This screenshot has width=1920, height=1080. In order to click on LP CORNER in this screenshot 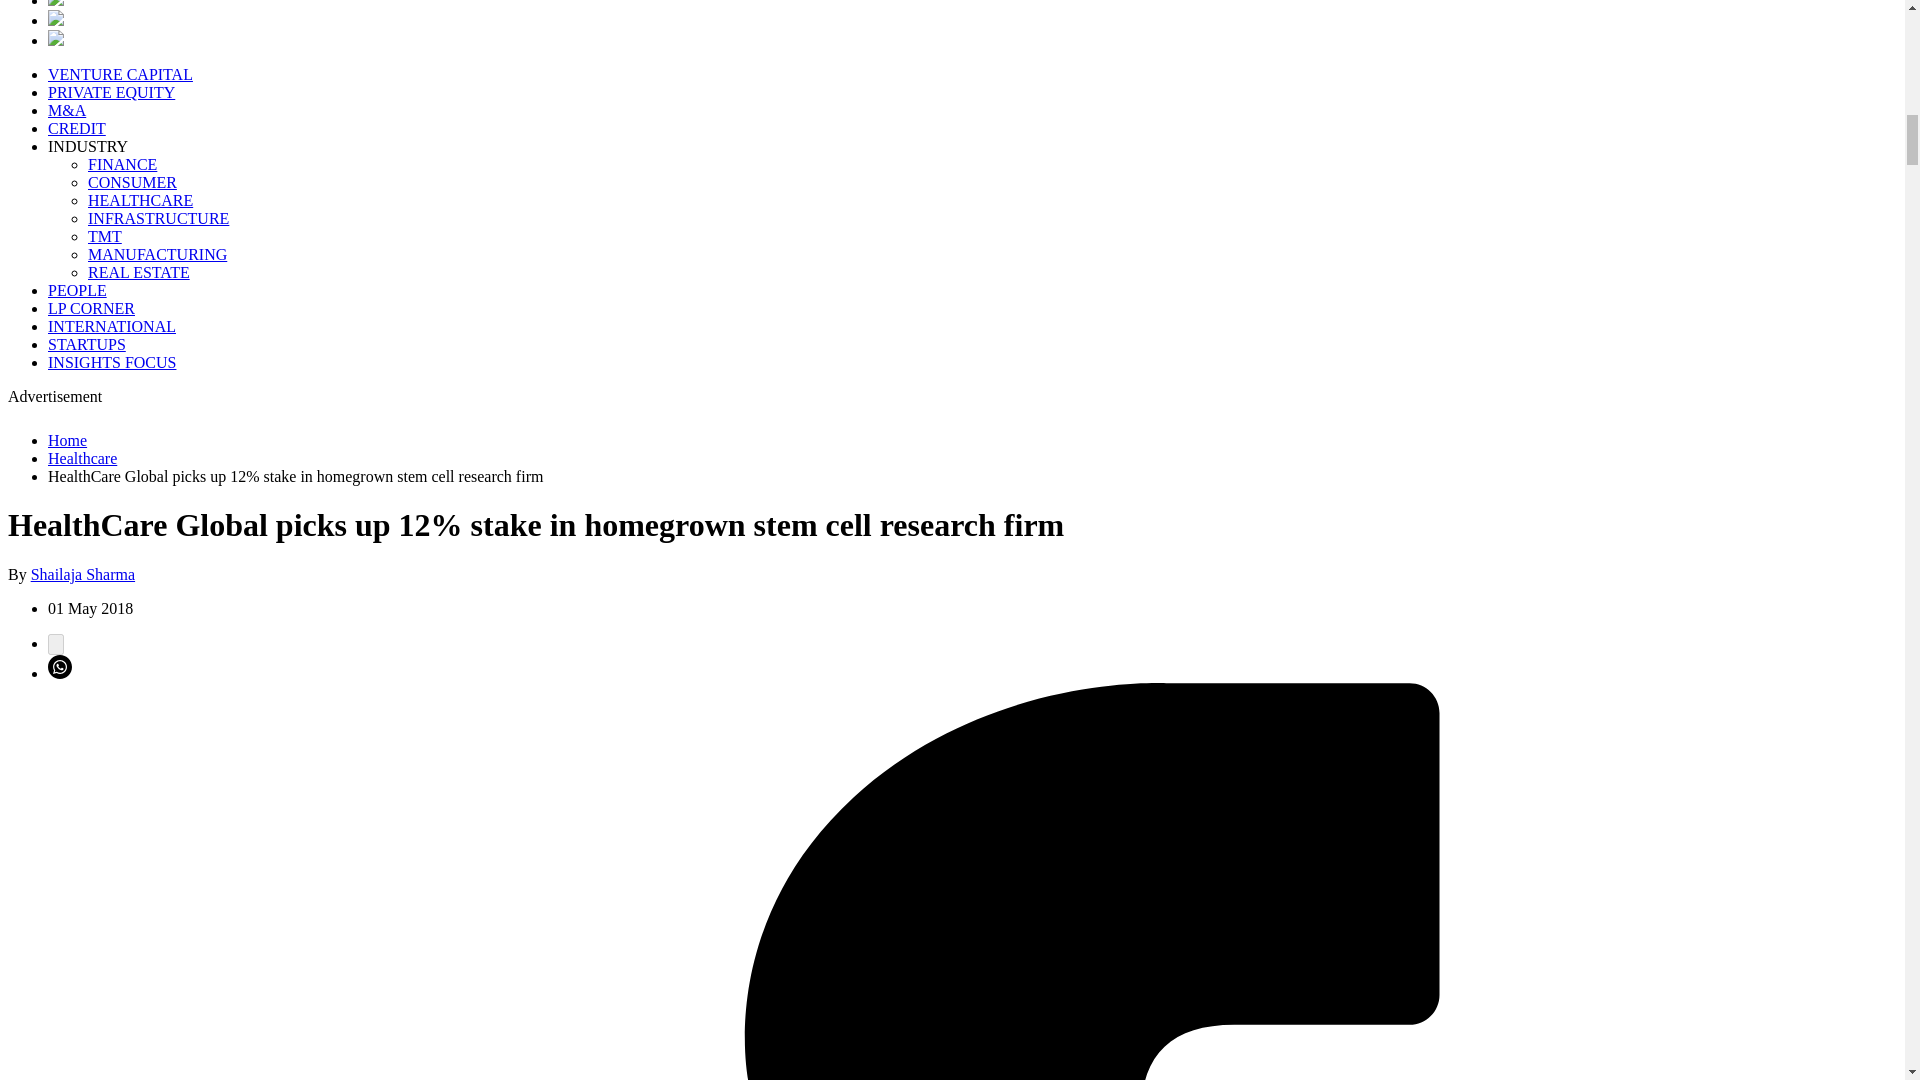, I will do `click(91, 308)`.